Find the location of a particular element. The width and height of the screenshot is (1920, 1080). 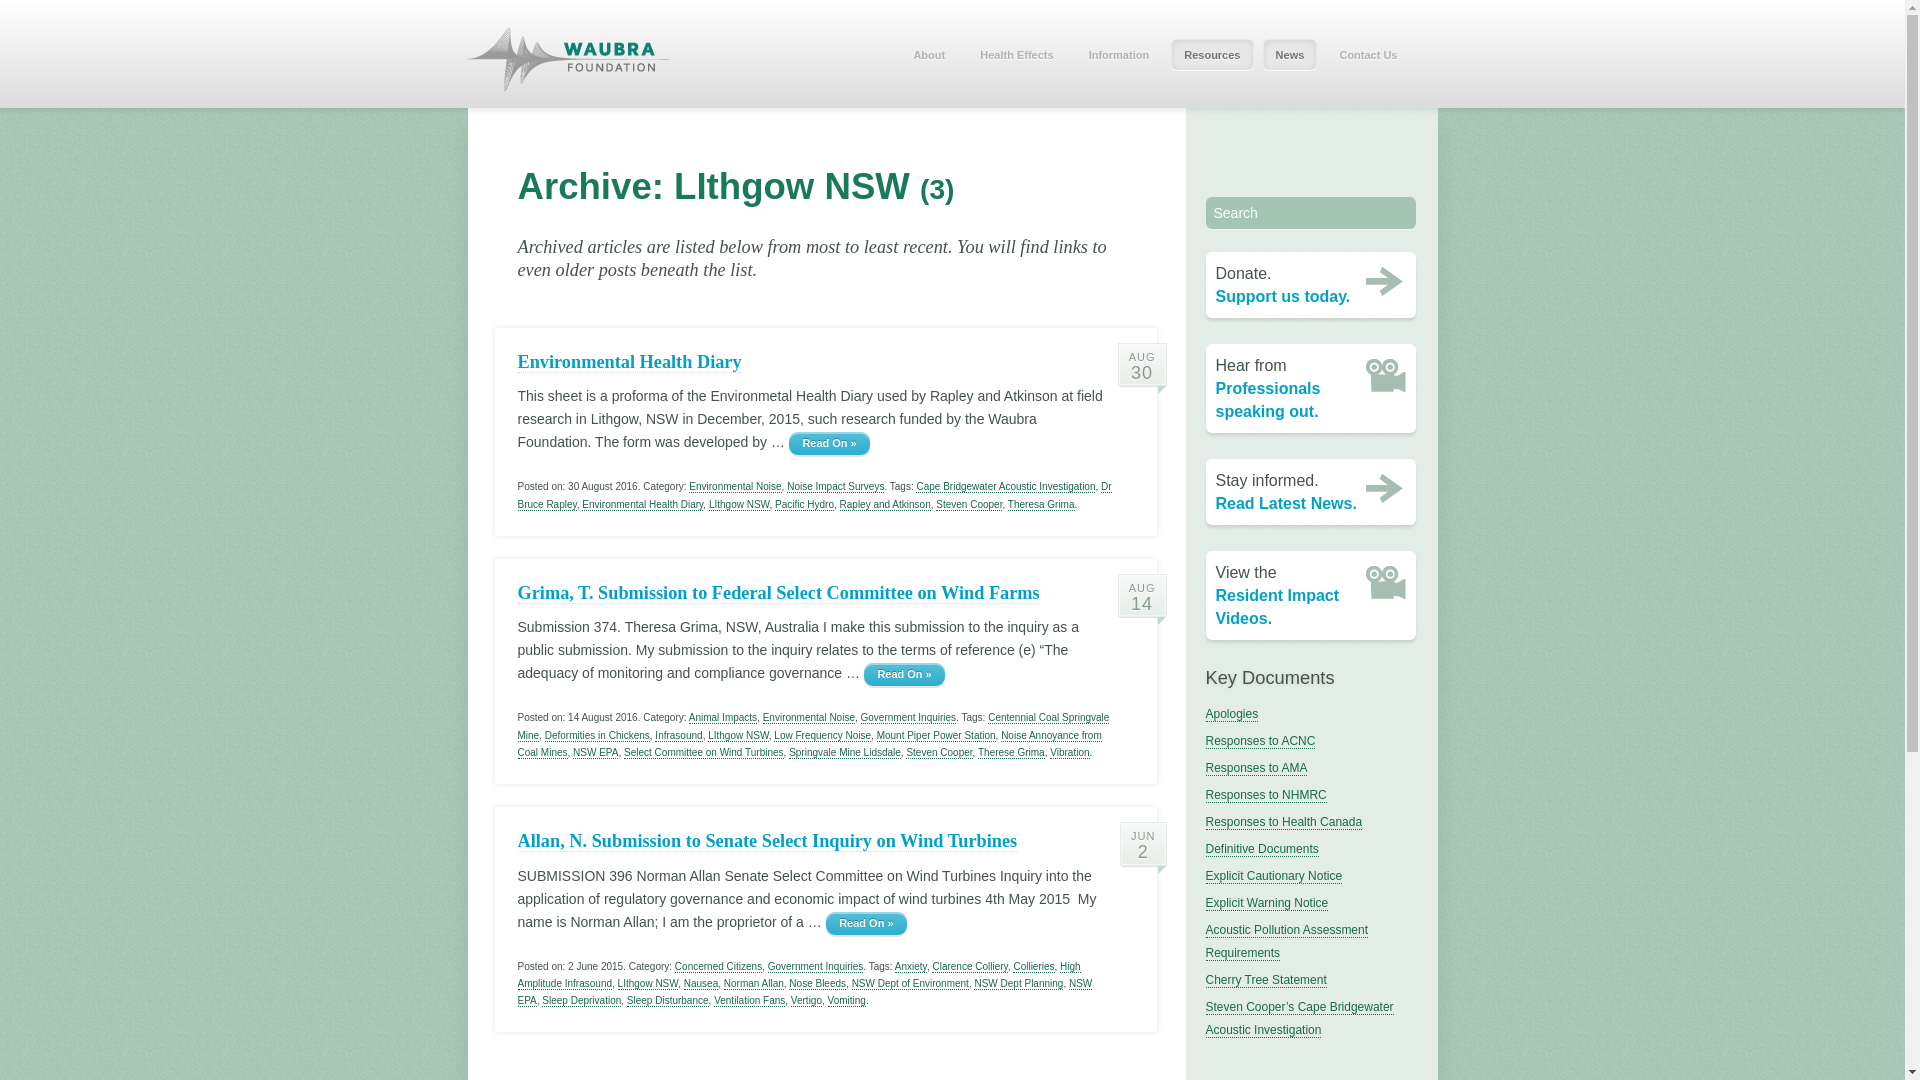

Search is located at coordinates (1311, 213).